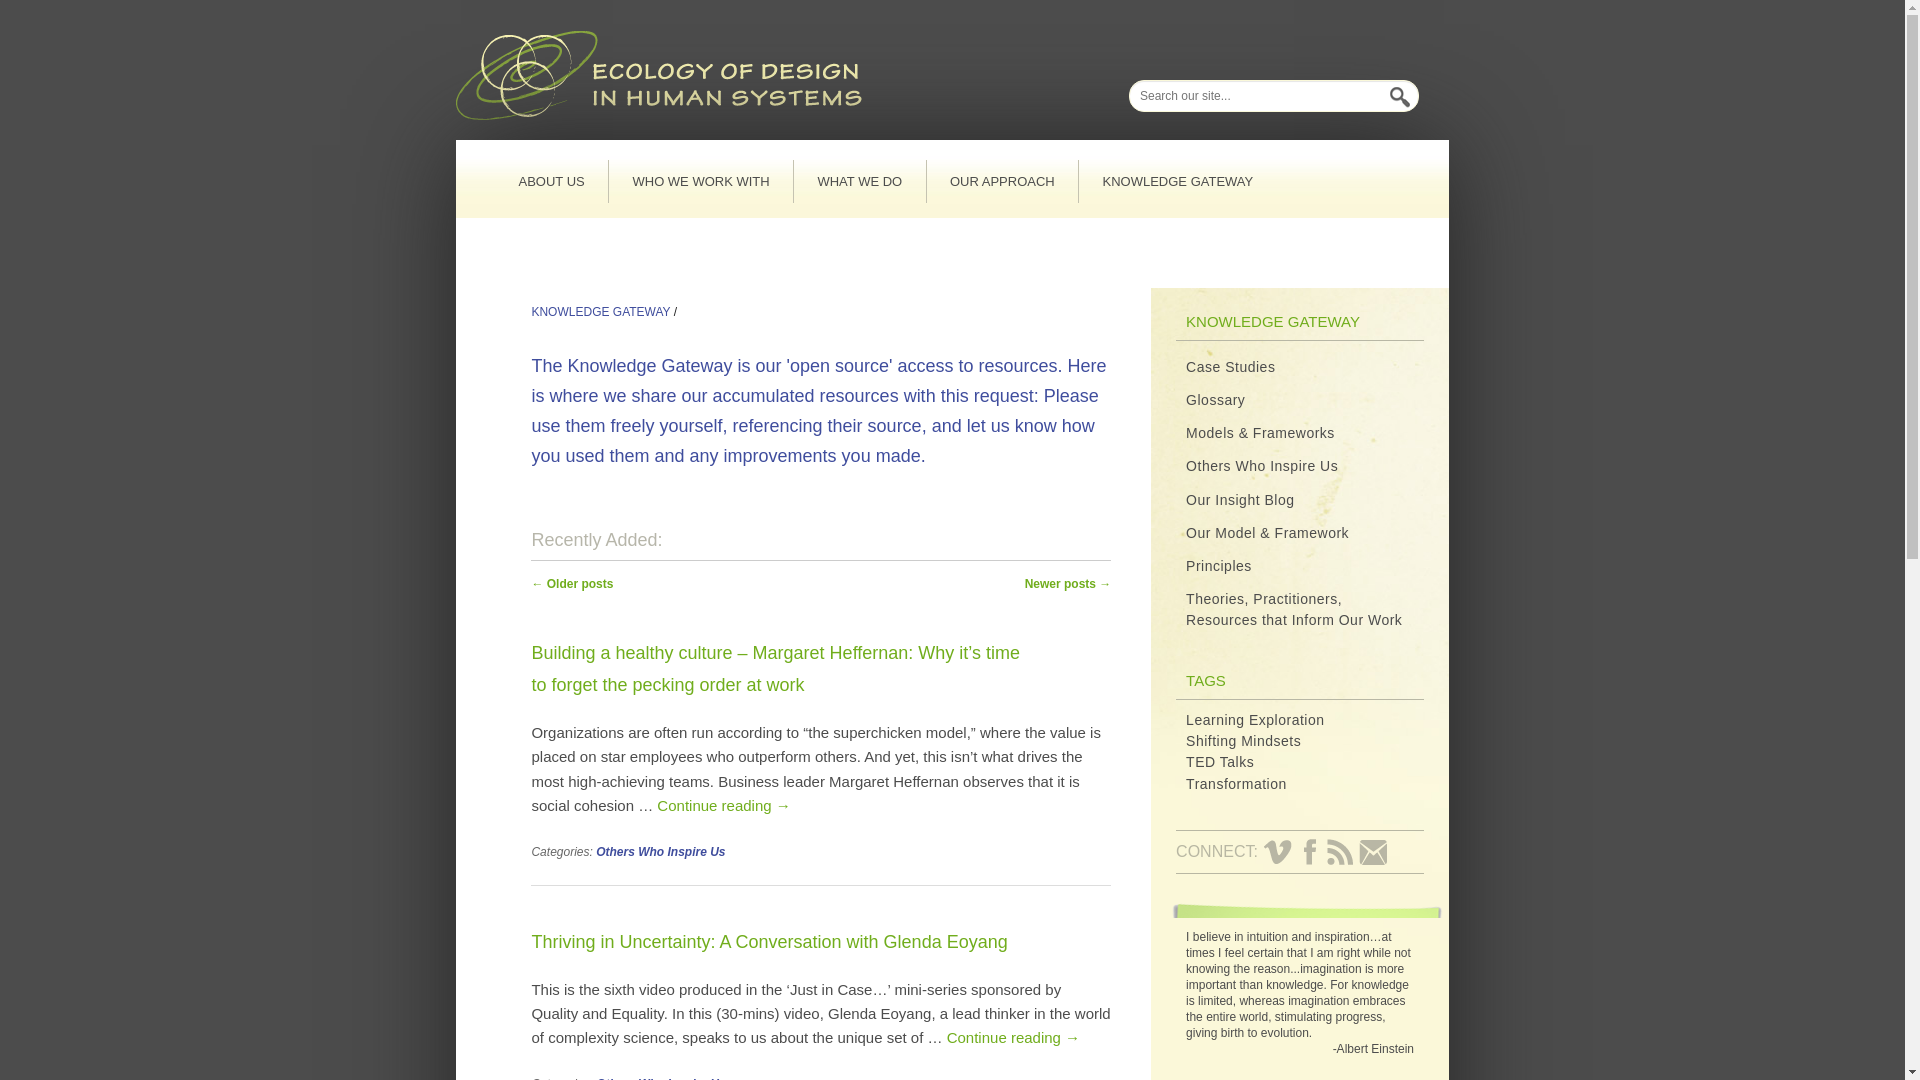 The image size is (1920, 1080). What do you see at coordinates (630, 161) in the screenshot?
I see `Skip to secondary content` at bounding box center [630, 161].